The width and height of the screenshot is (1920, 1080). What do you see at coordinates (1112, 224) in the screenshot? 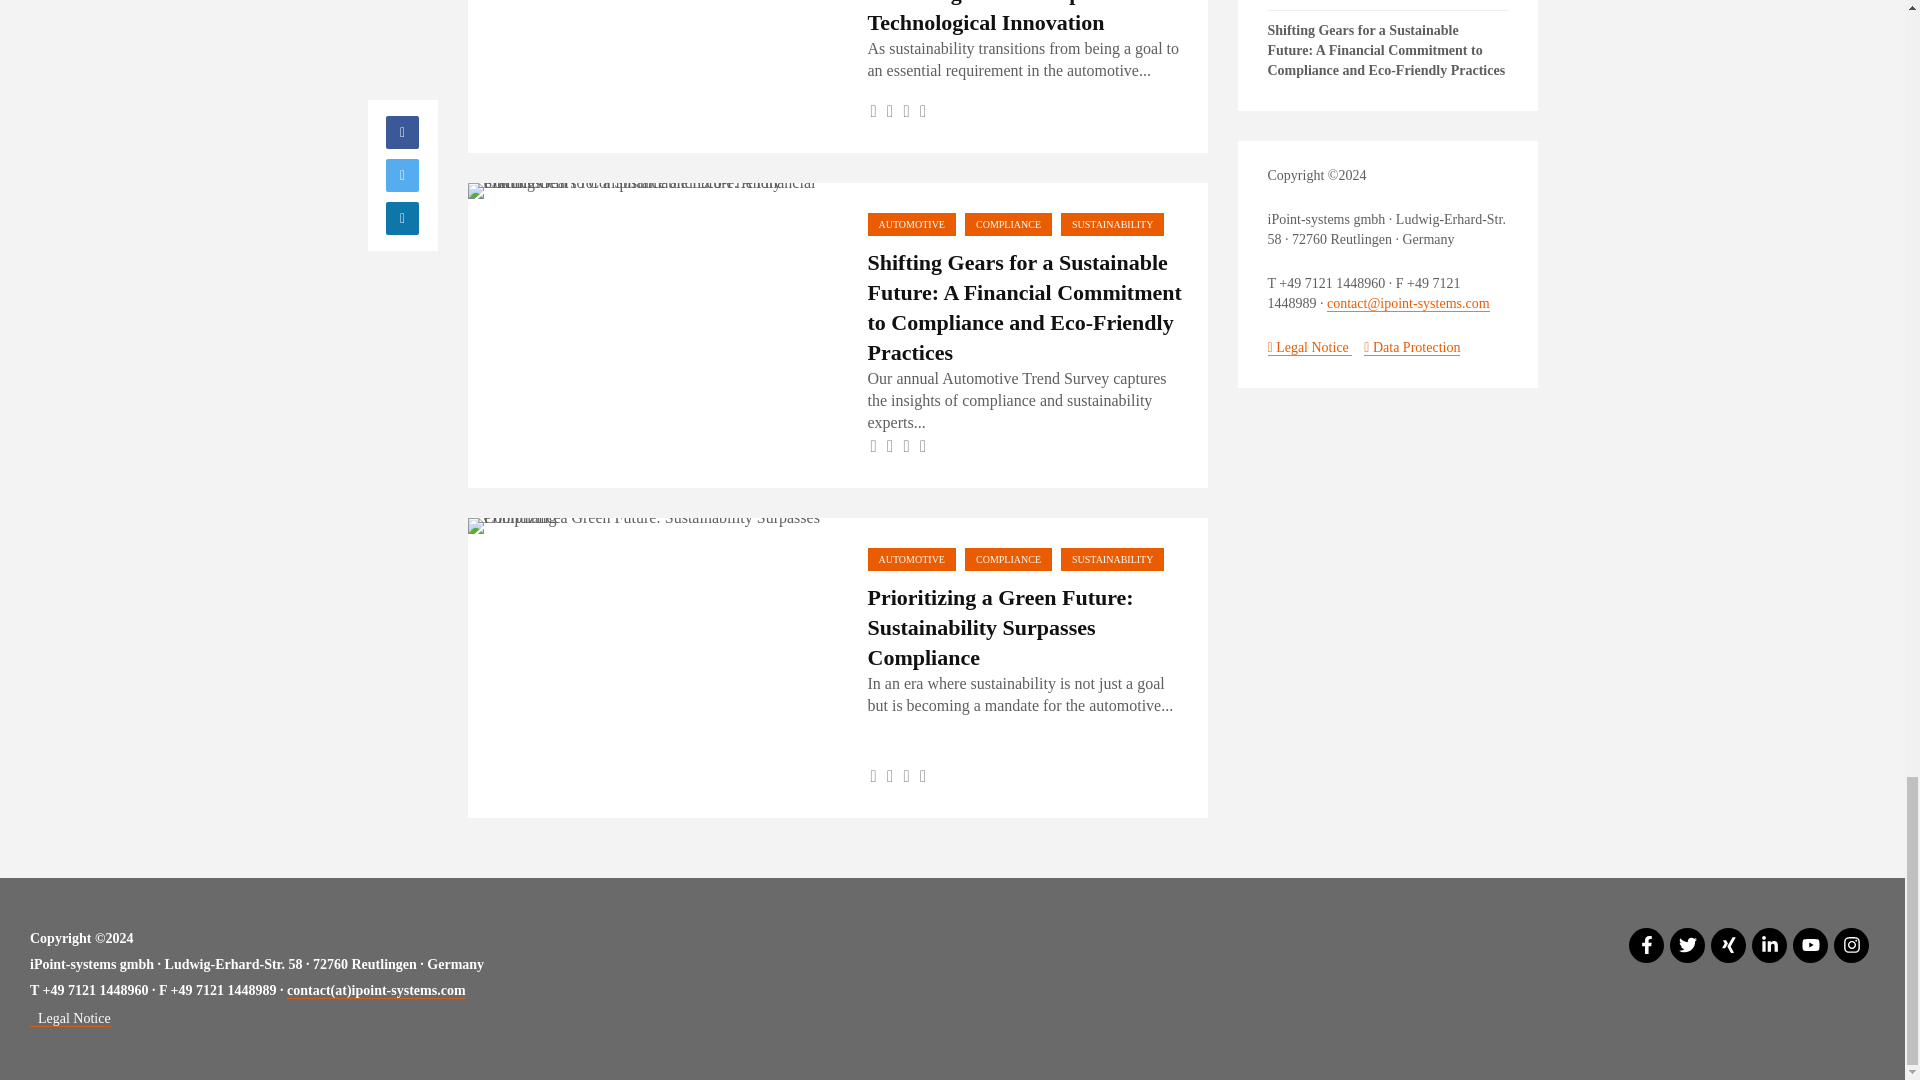
I see `SUSTAINABILITY` at bounding box center [1112, 224].